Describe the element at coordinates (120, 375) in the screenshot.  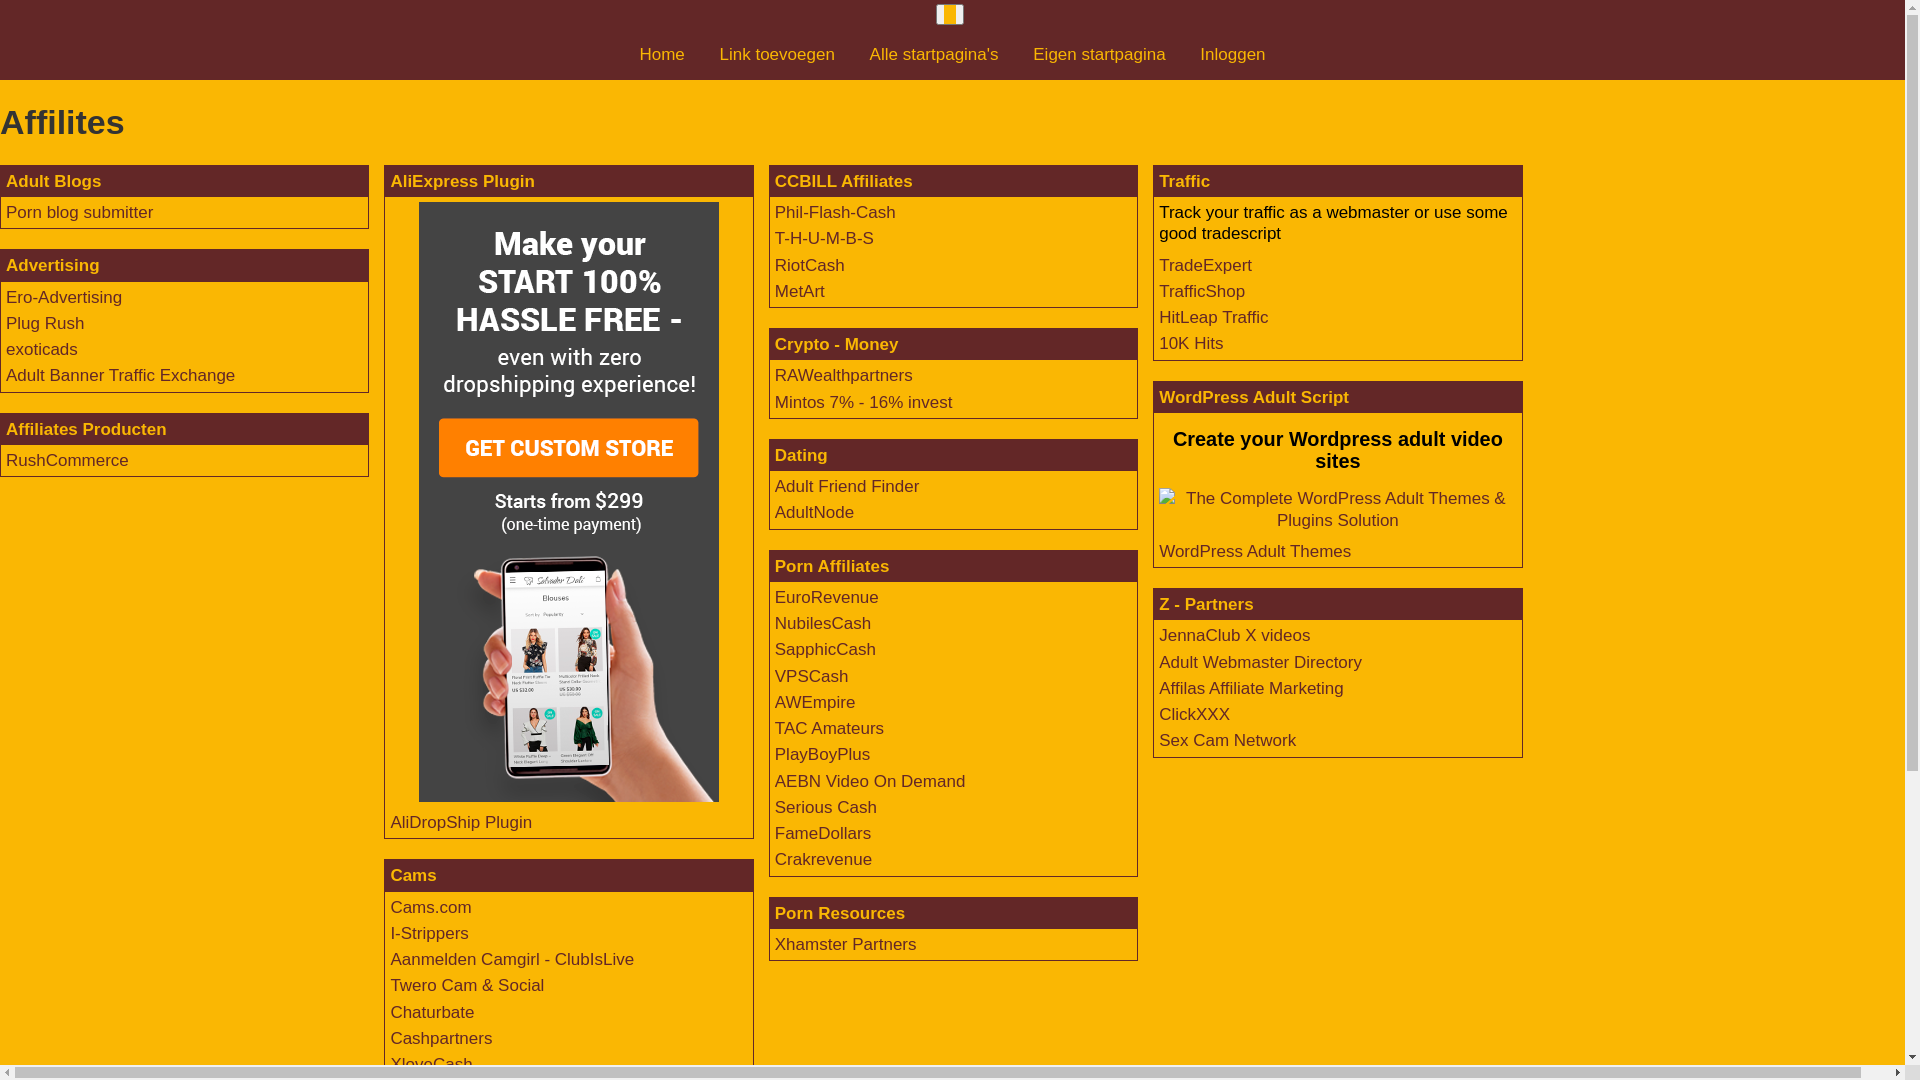
I see `Adult Banner Traffic Exchange` at that location.